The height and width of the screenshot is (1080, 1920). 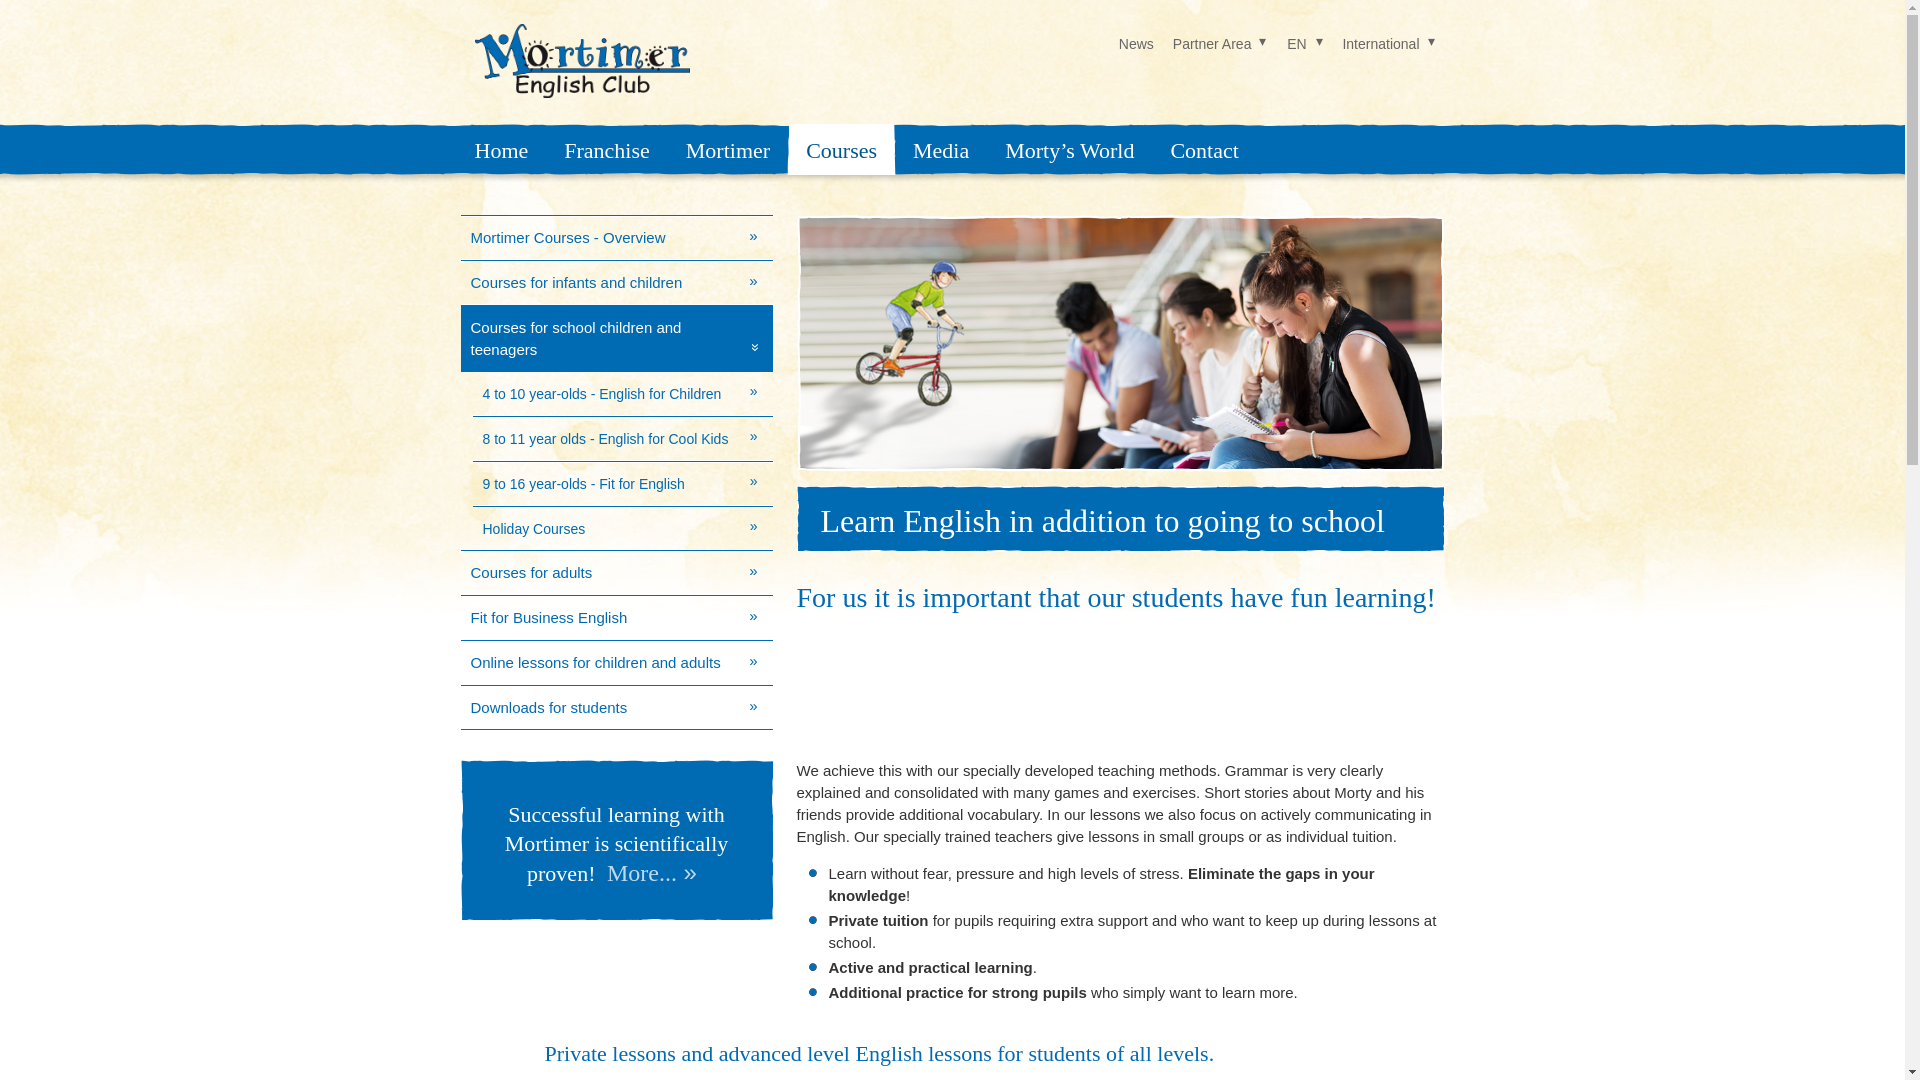 I want to click on Mortimer Courses - Overview, so click(x=616, y=238).